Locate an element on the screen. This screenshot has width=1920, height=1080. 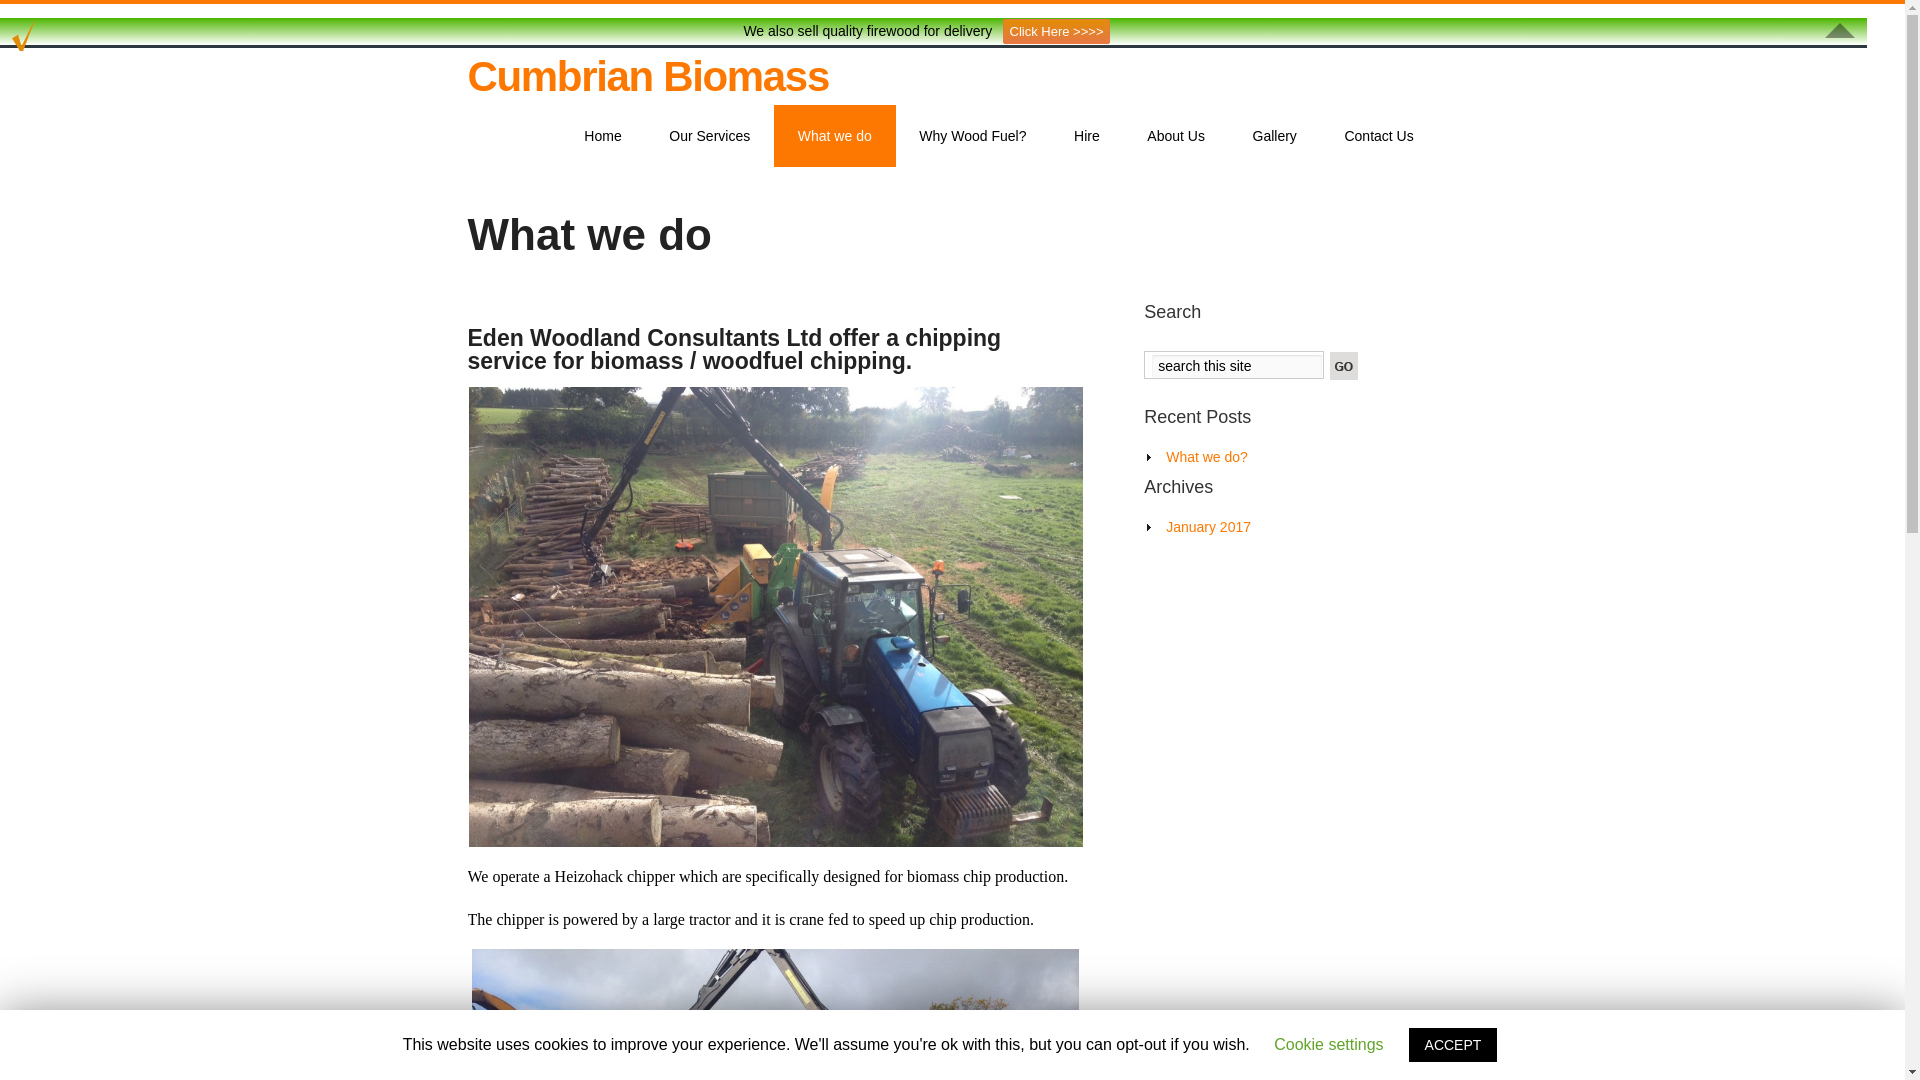
Cookie settings is located at coordinates (1328, 1044).